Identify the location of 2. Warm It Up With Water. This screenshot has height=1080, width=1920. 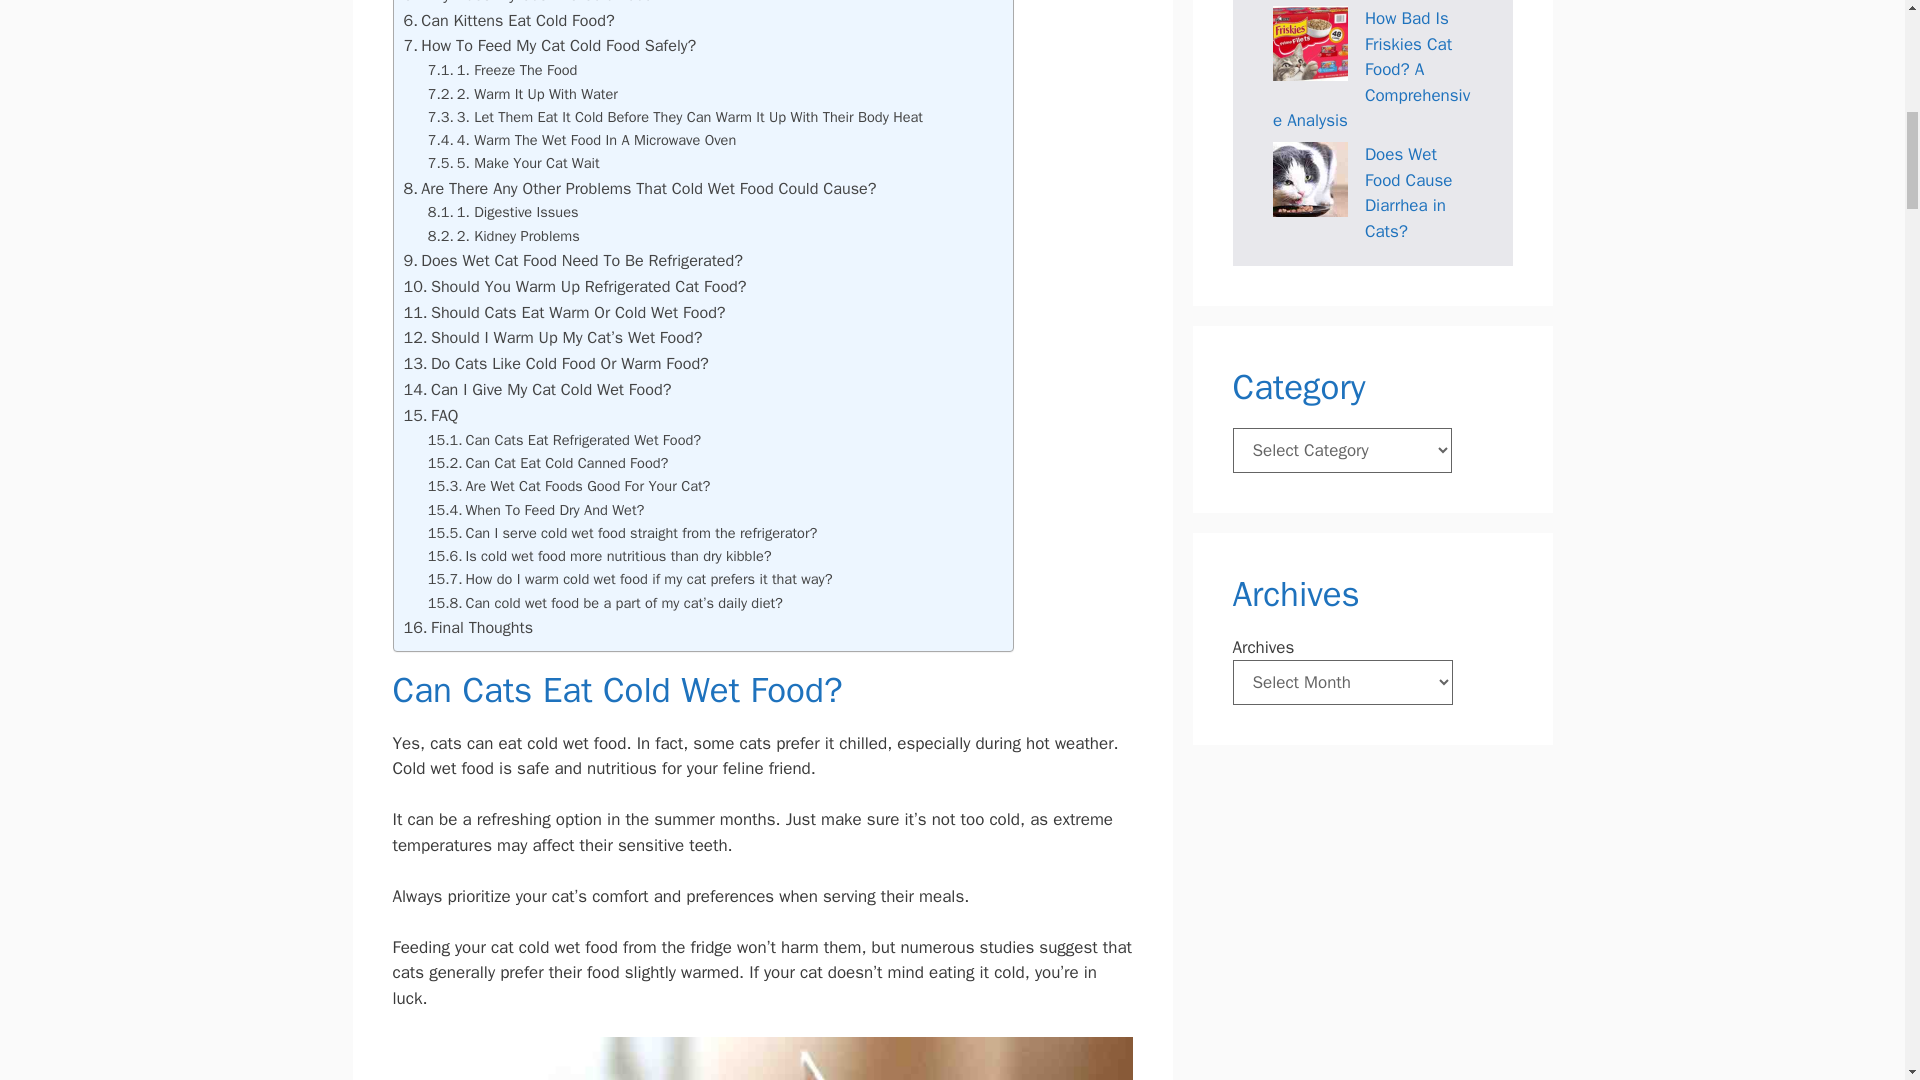
(523, 94).